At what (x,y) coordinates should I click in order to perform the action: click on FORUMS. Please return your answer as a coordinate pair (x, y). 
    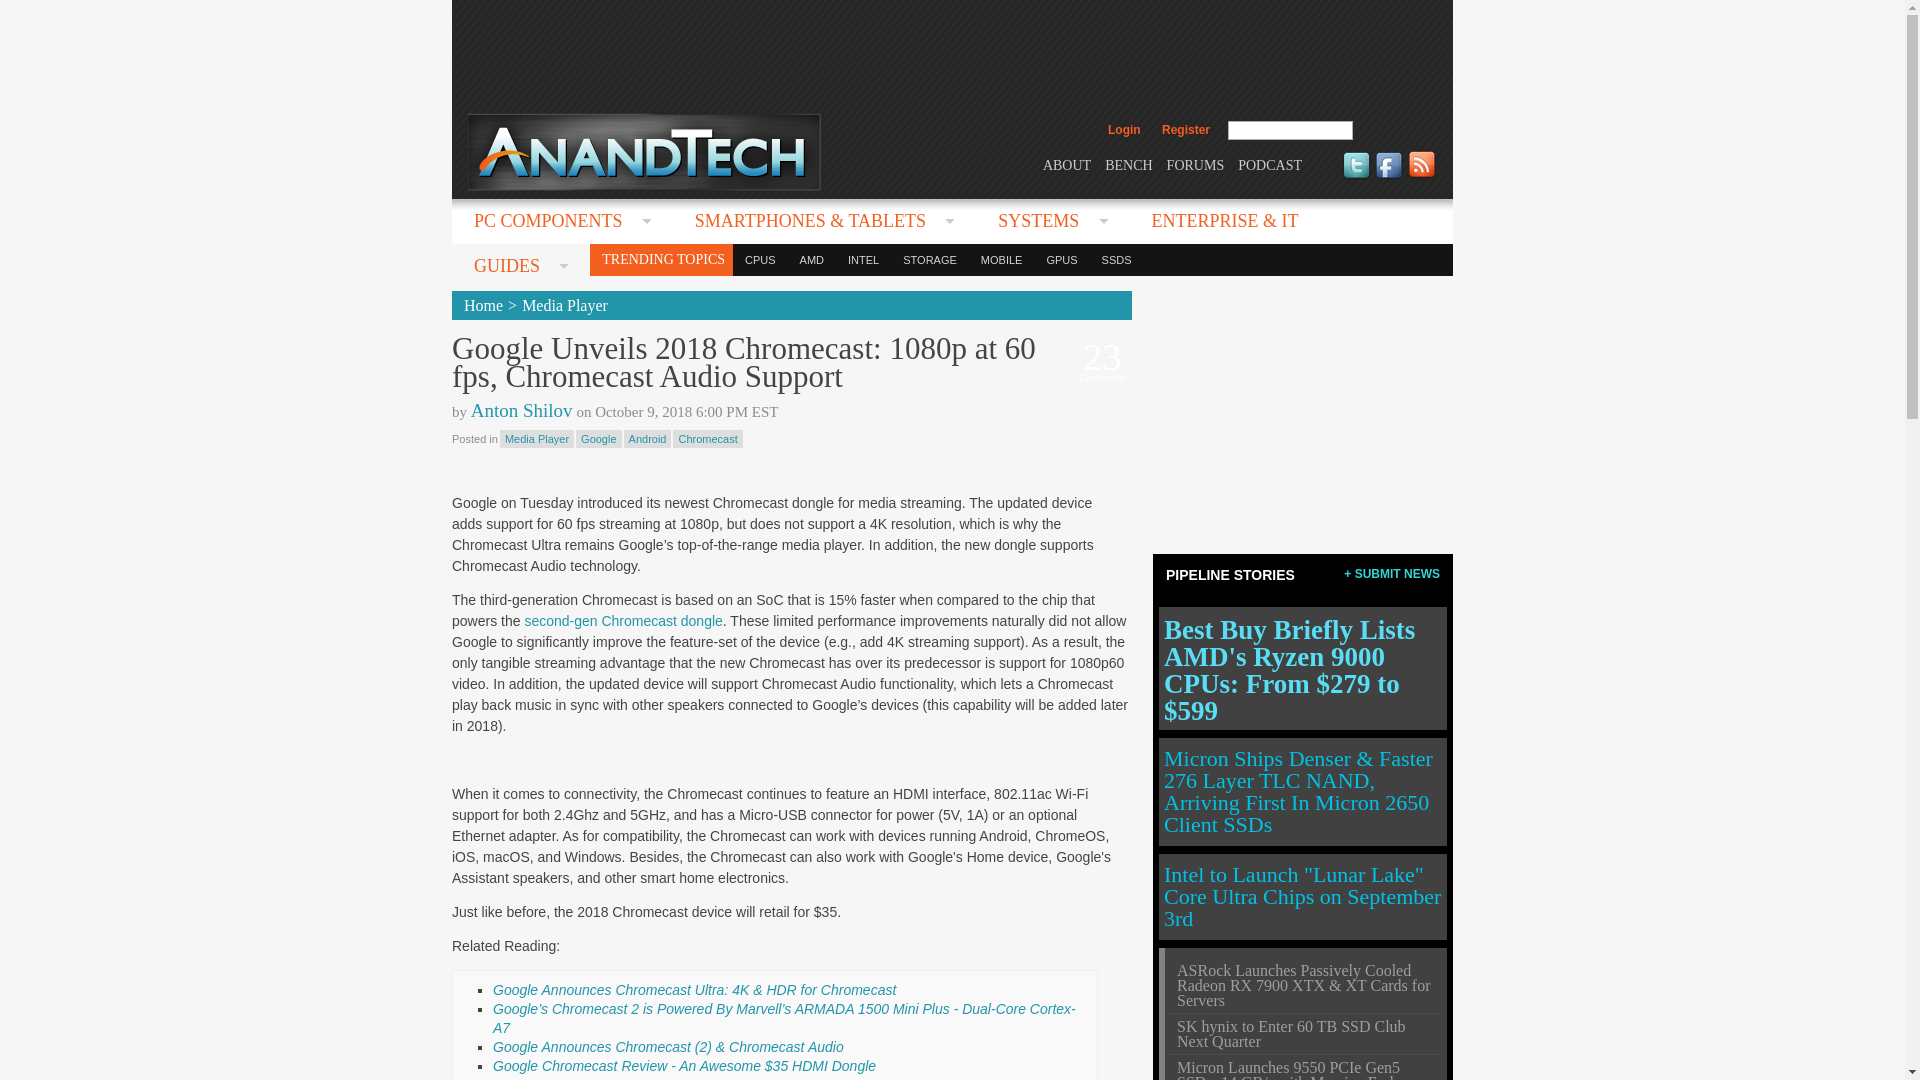
    Looking at the image, I should click on (1196, 164).